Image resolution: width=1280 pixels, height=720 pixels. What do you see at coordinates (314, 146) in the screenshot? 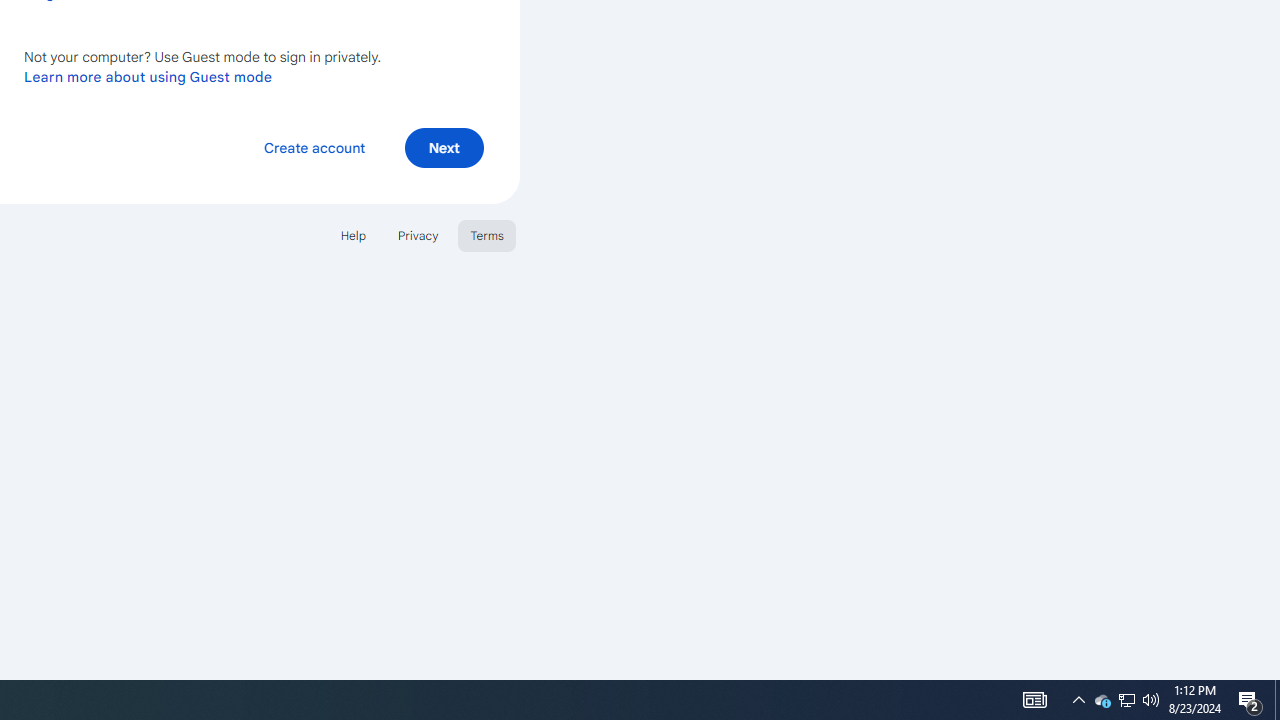
I see `Create account` at bounding box center [314, 146].